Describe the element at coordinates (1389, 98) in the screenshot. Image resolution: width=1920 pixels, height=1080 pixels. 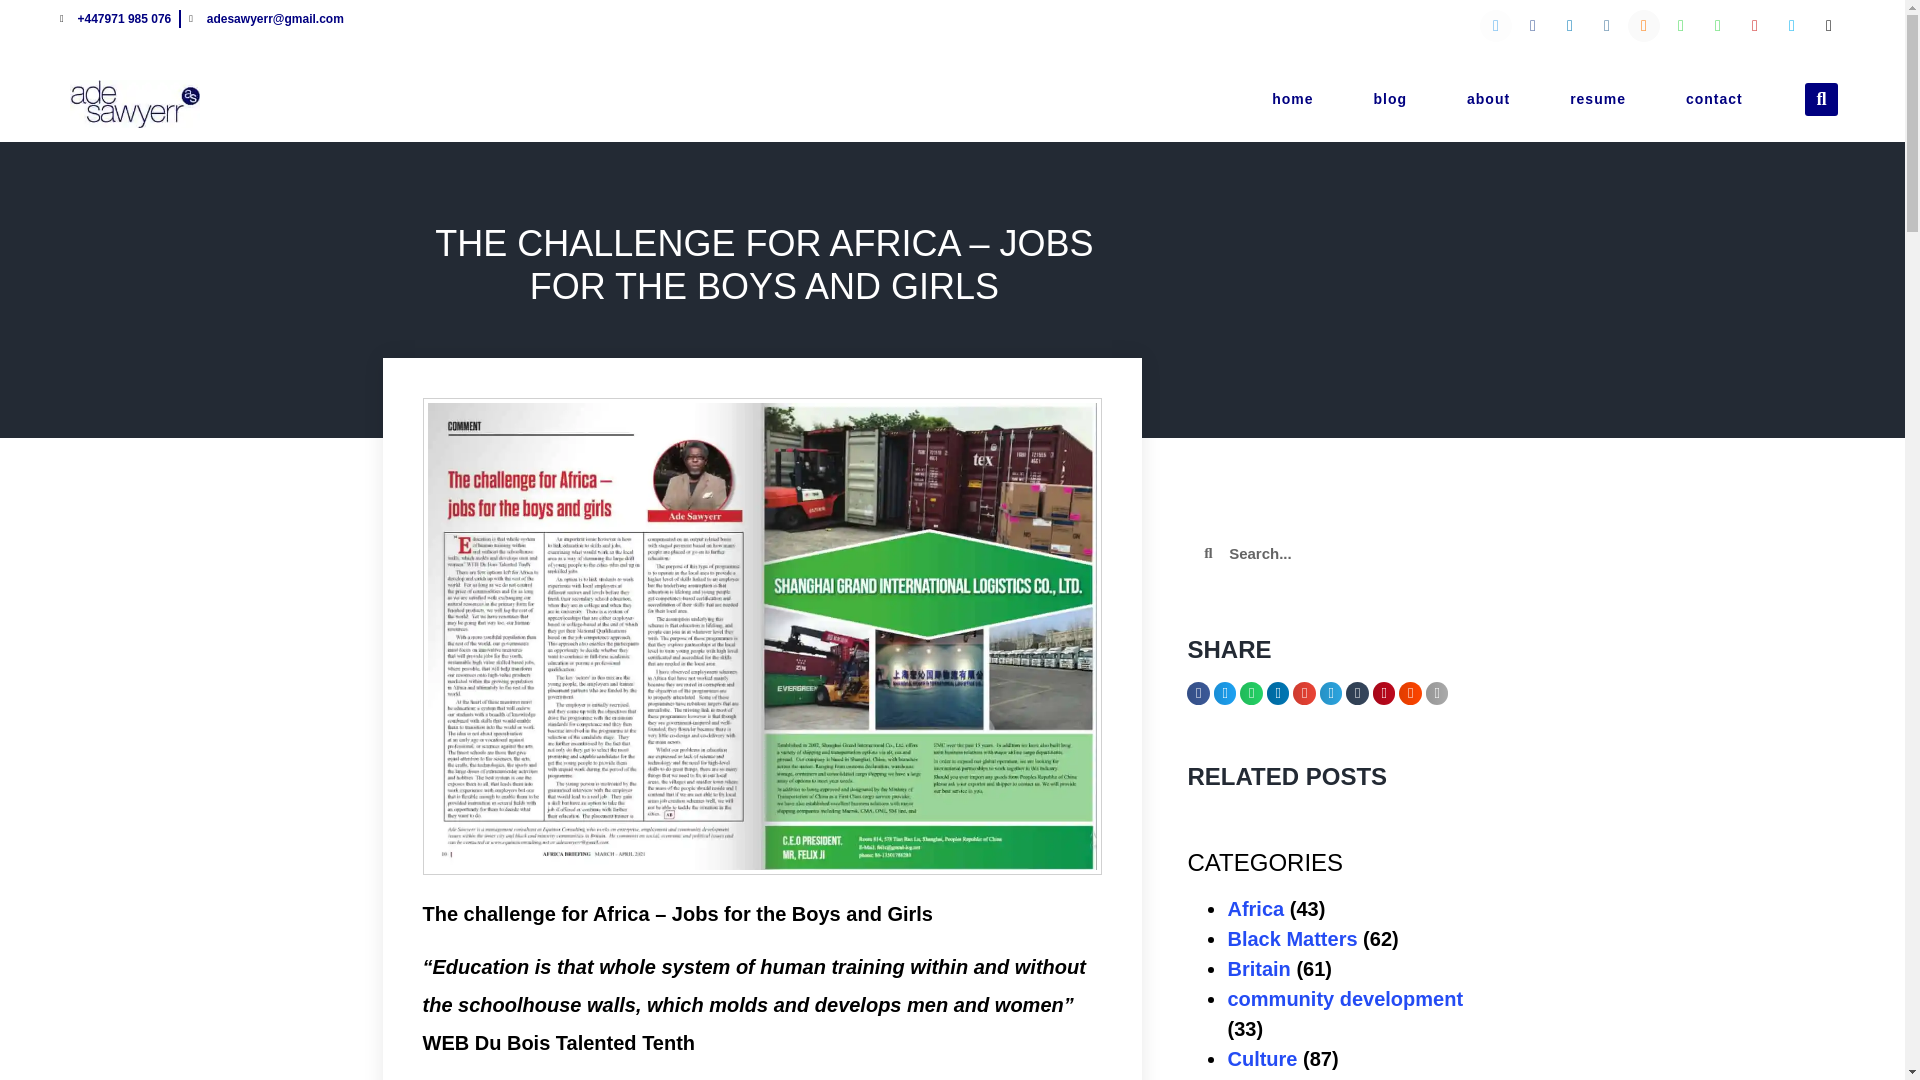
I see `blog` at that location.